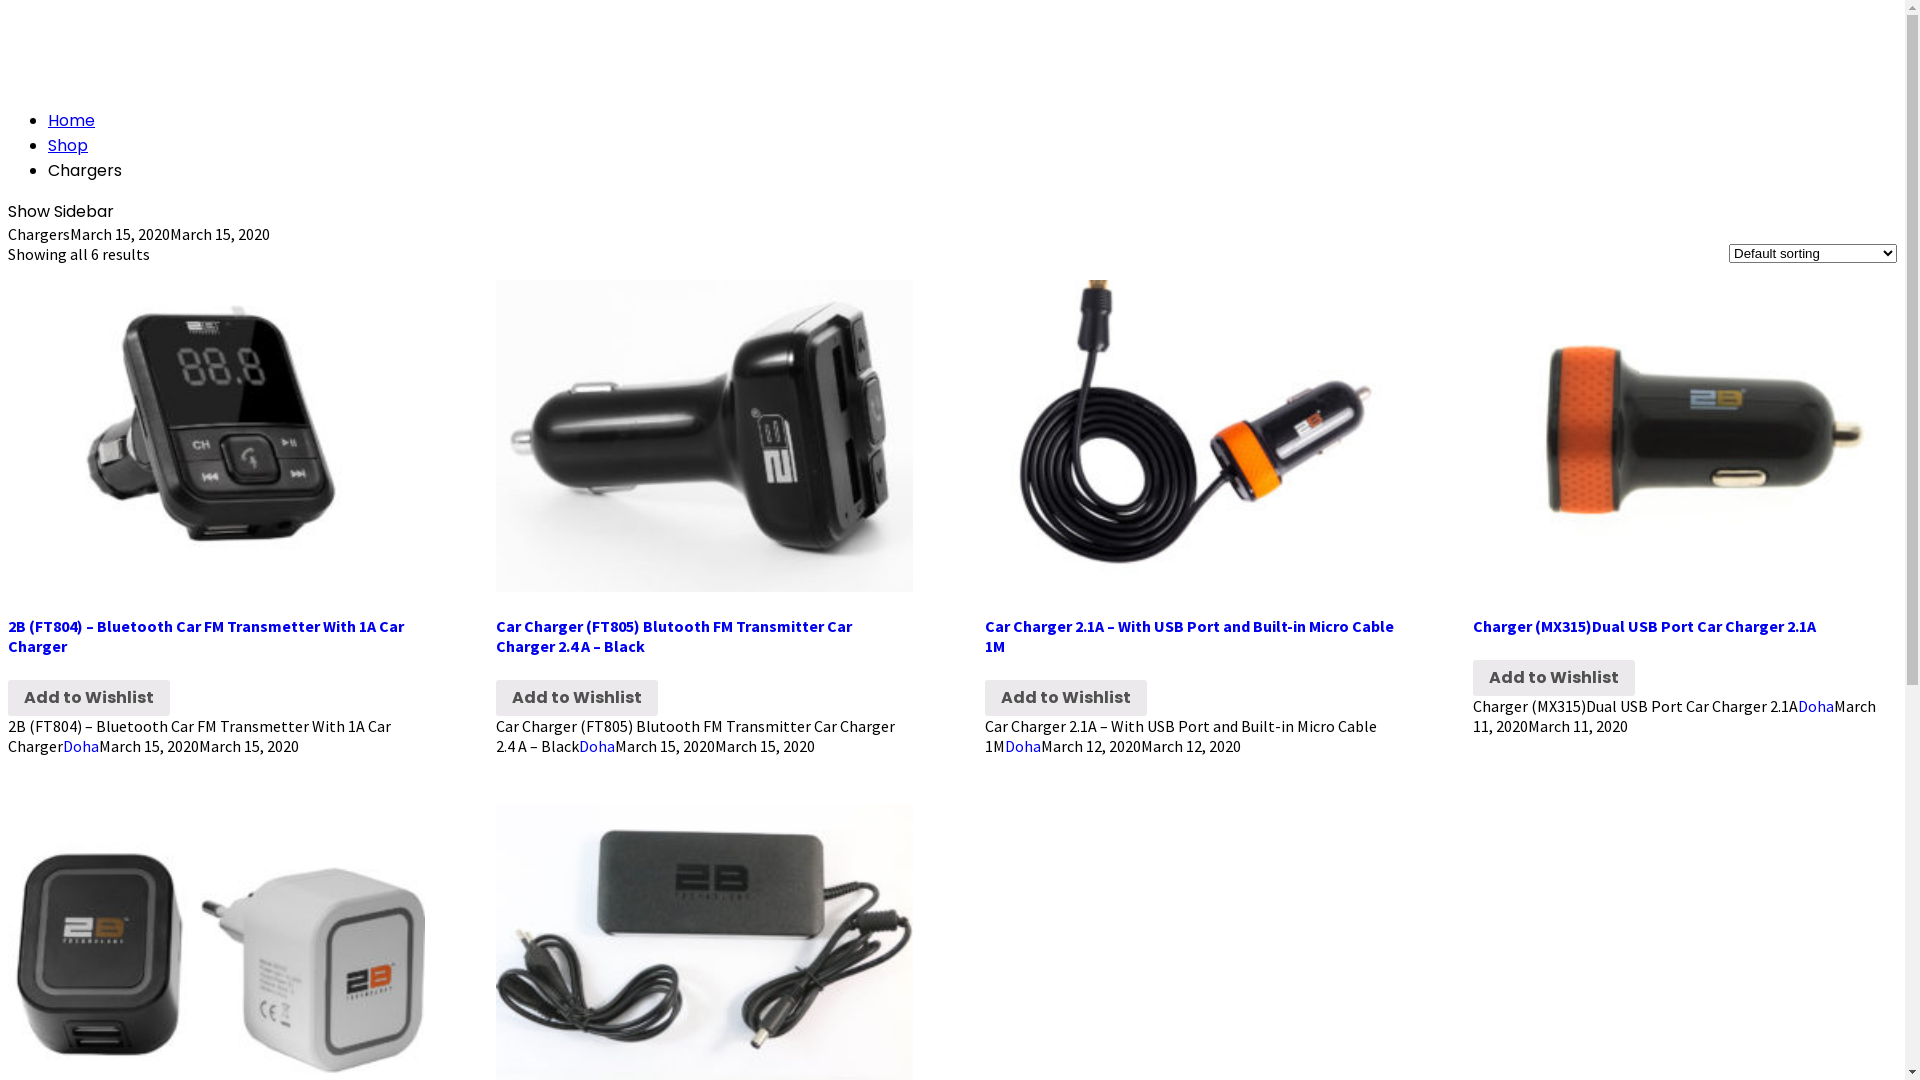  Describe the element at coordinates (577, 698) in the screenshot. I see `Add to Wishlist` at that location.